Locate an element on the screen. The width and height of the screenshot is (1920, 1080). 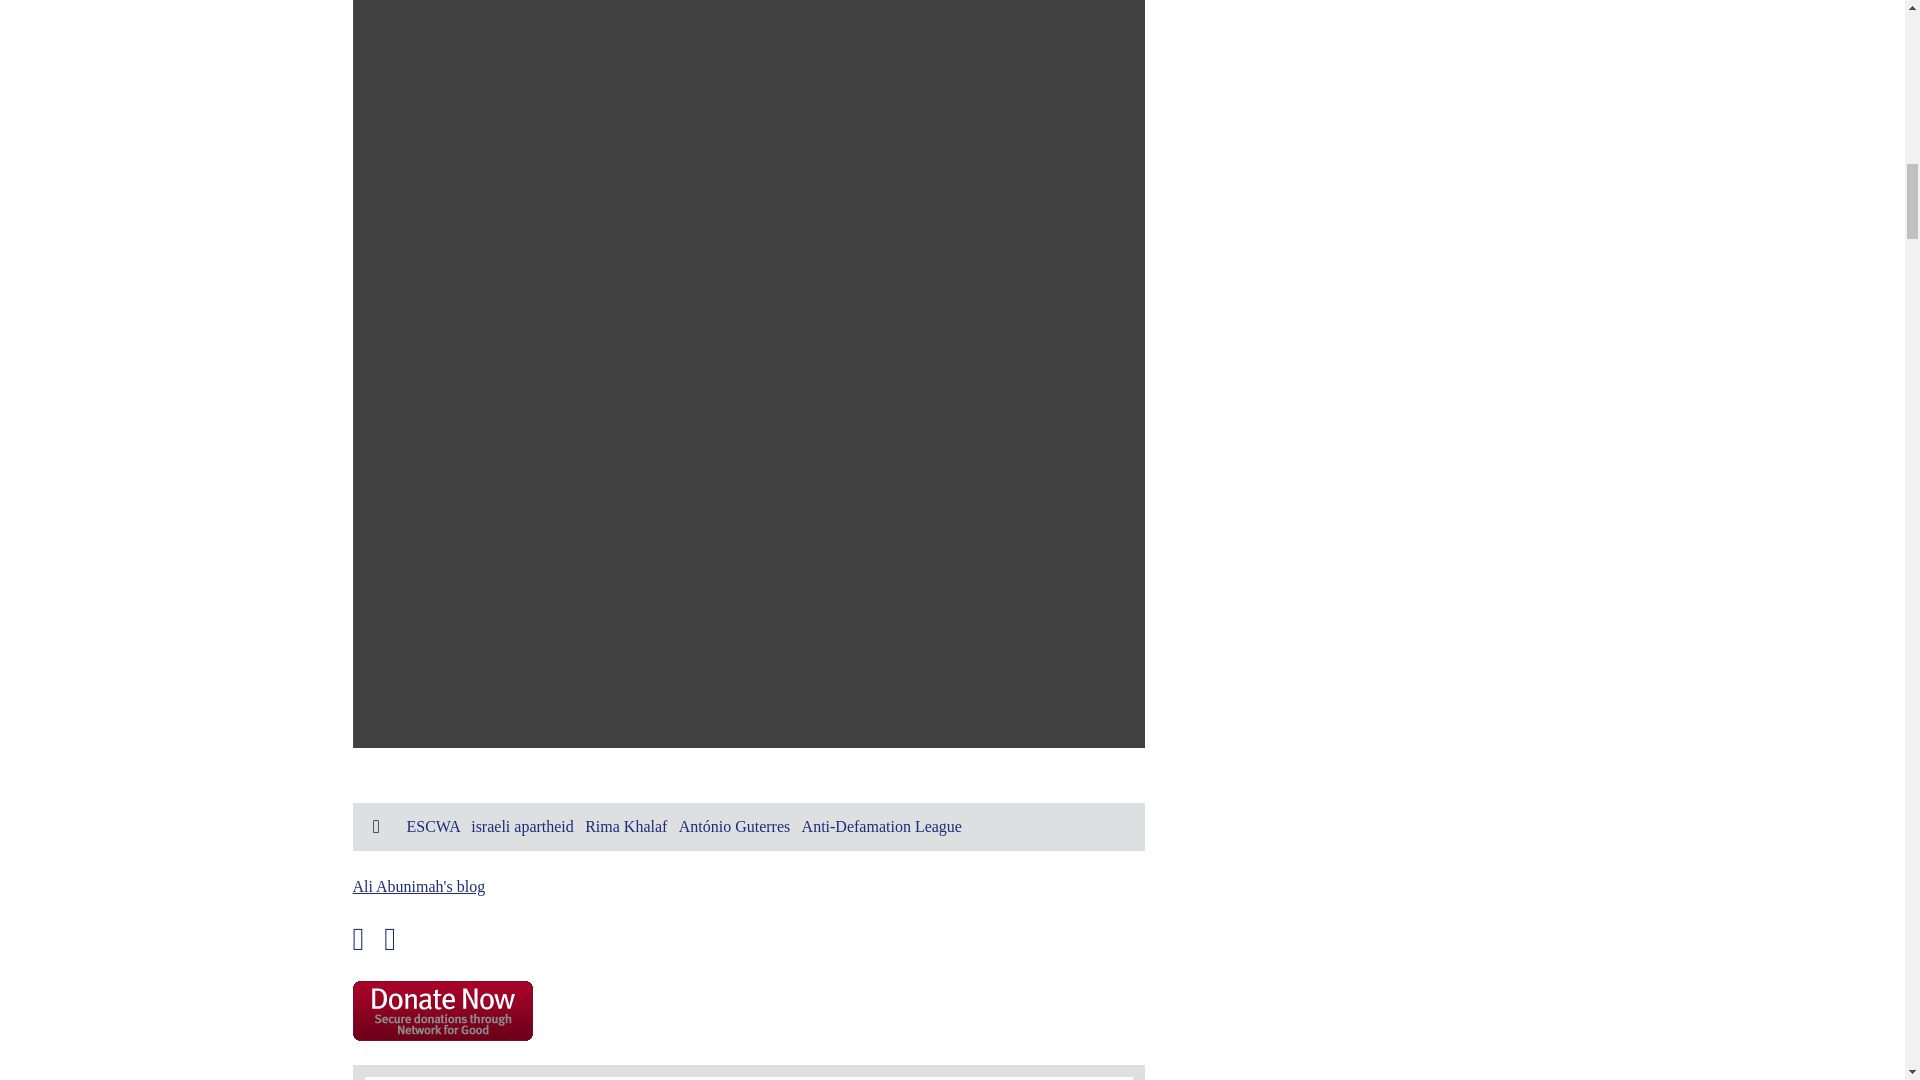
Rima Khalaf is located at coordinates (626, 826).